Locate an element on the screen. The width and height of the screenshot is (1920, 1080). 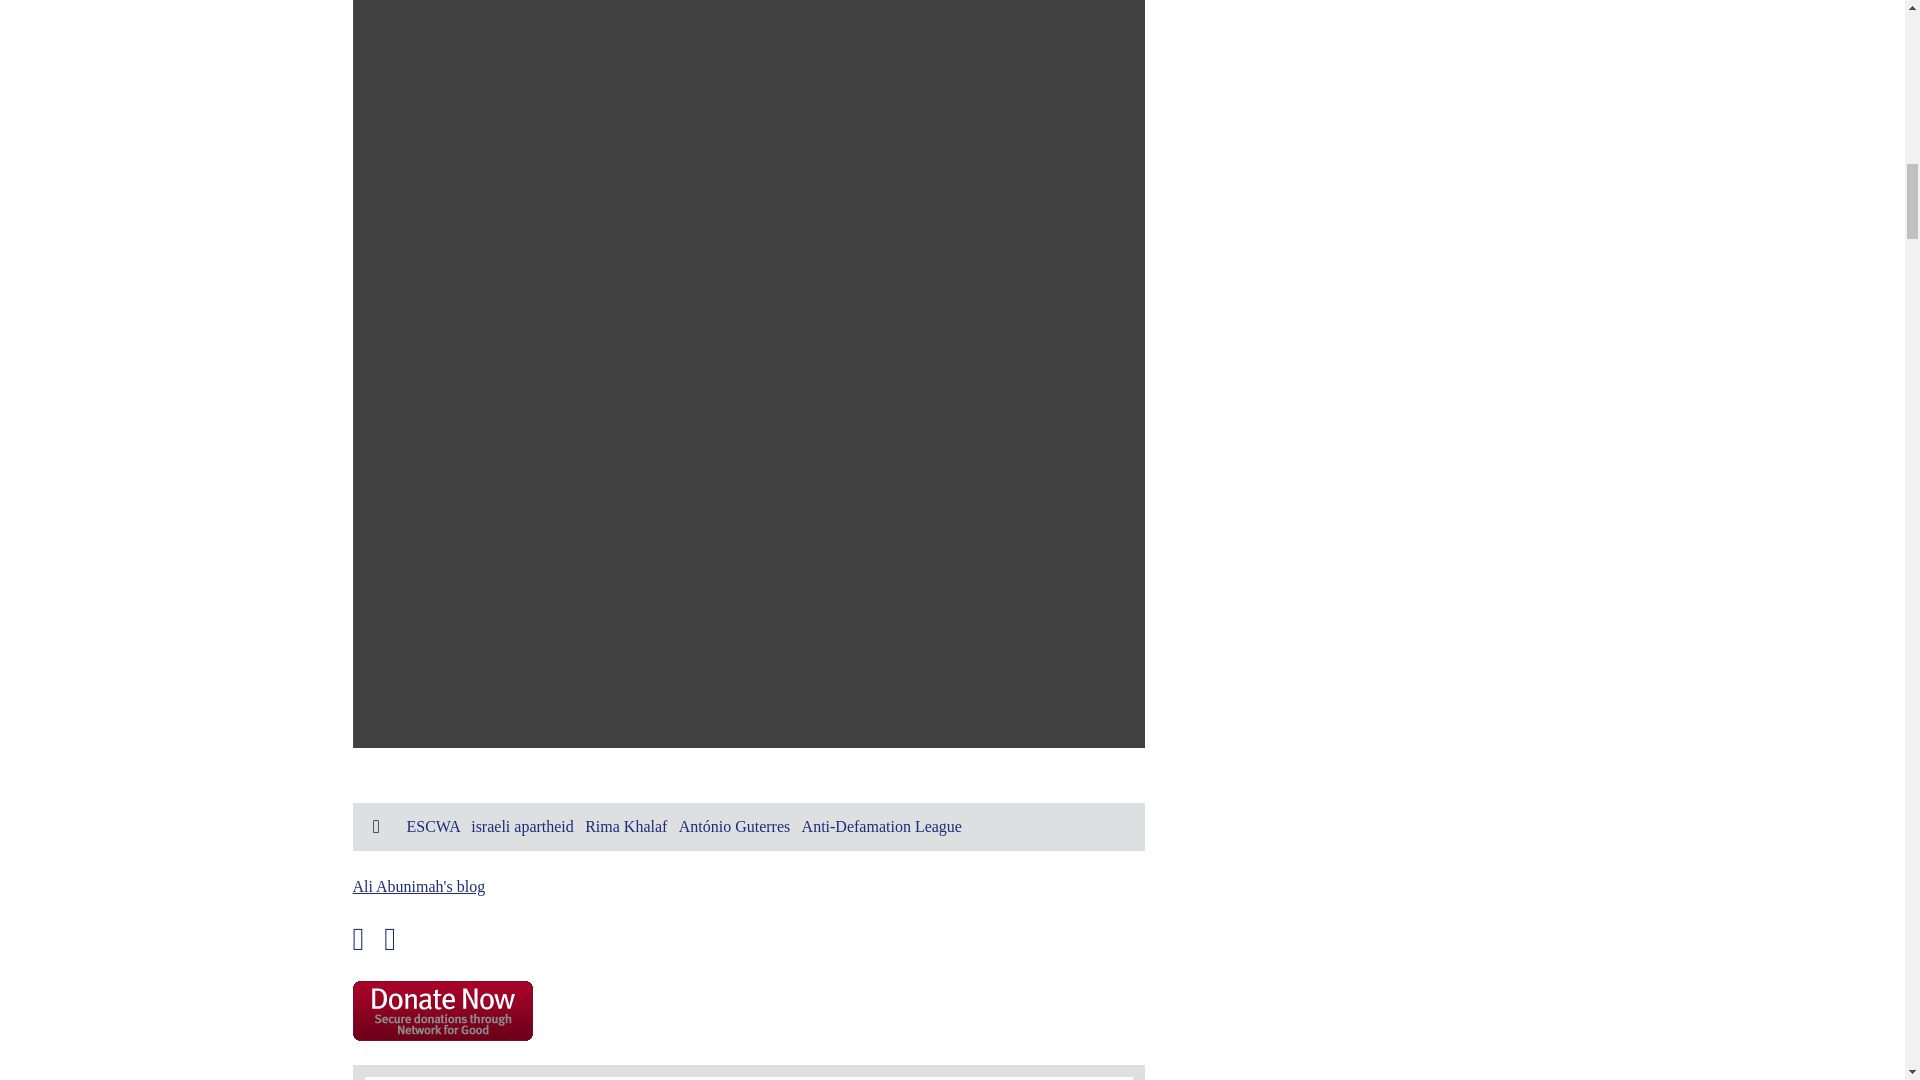
Rima Khalaf is located at coordinates (626, 826).